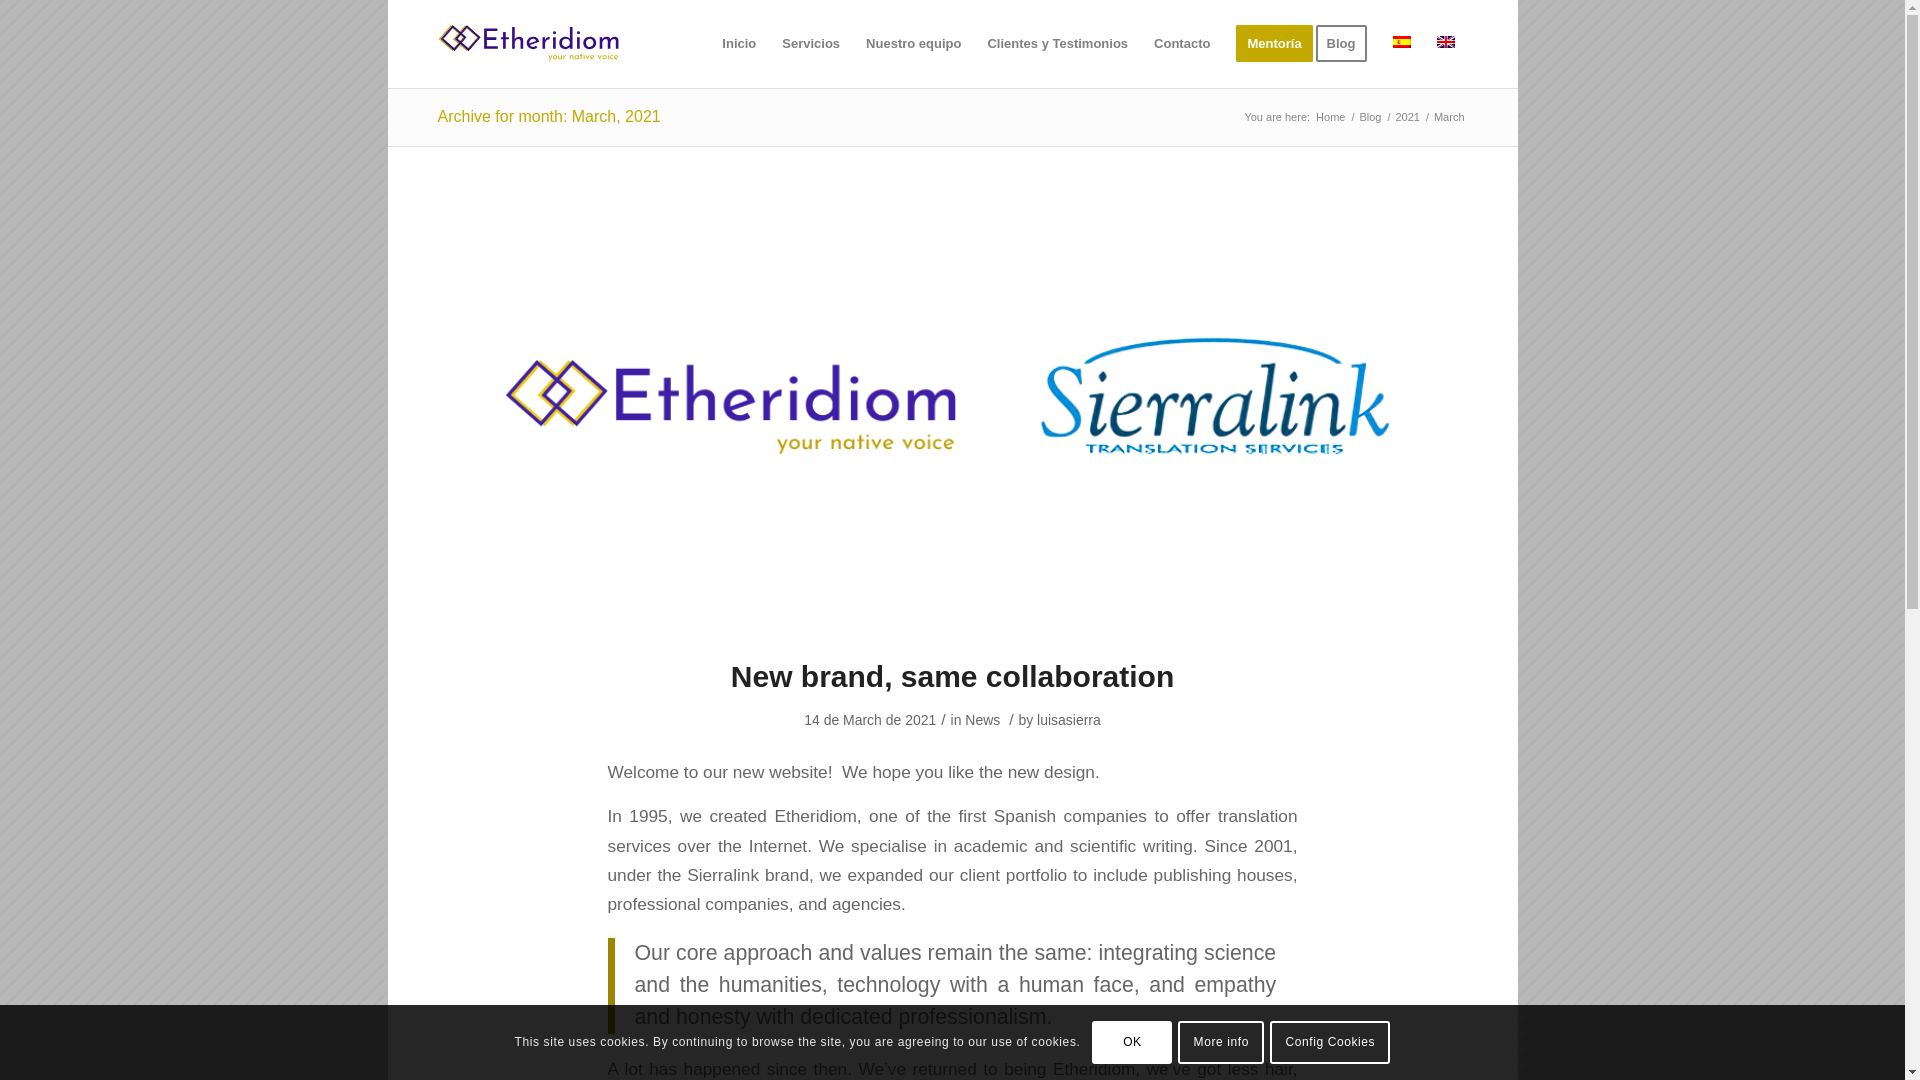 The width and height of the screenshot is (1920, 1080). I want to click on luisasierra, so click(1068, 719).